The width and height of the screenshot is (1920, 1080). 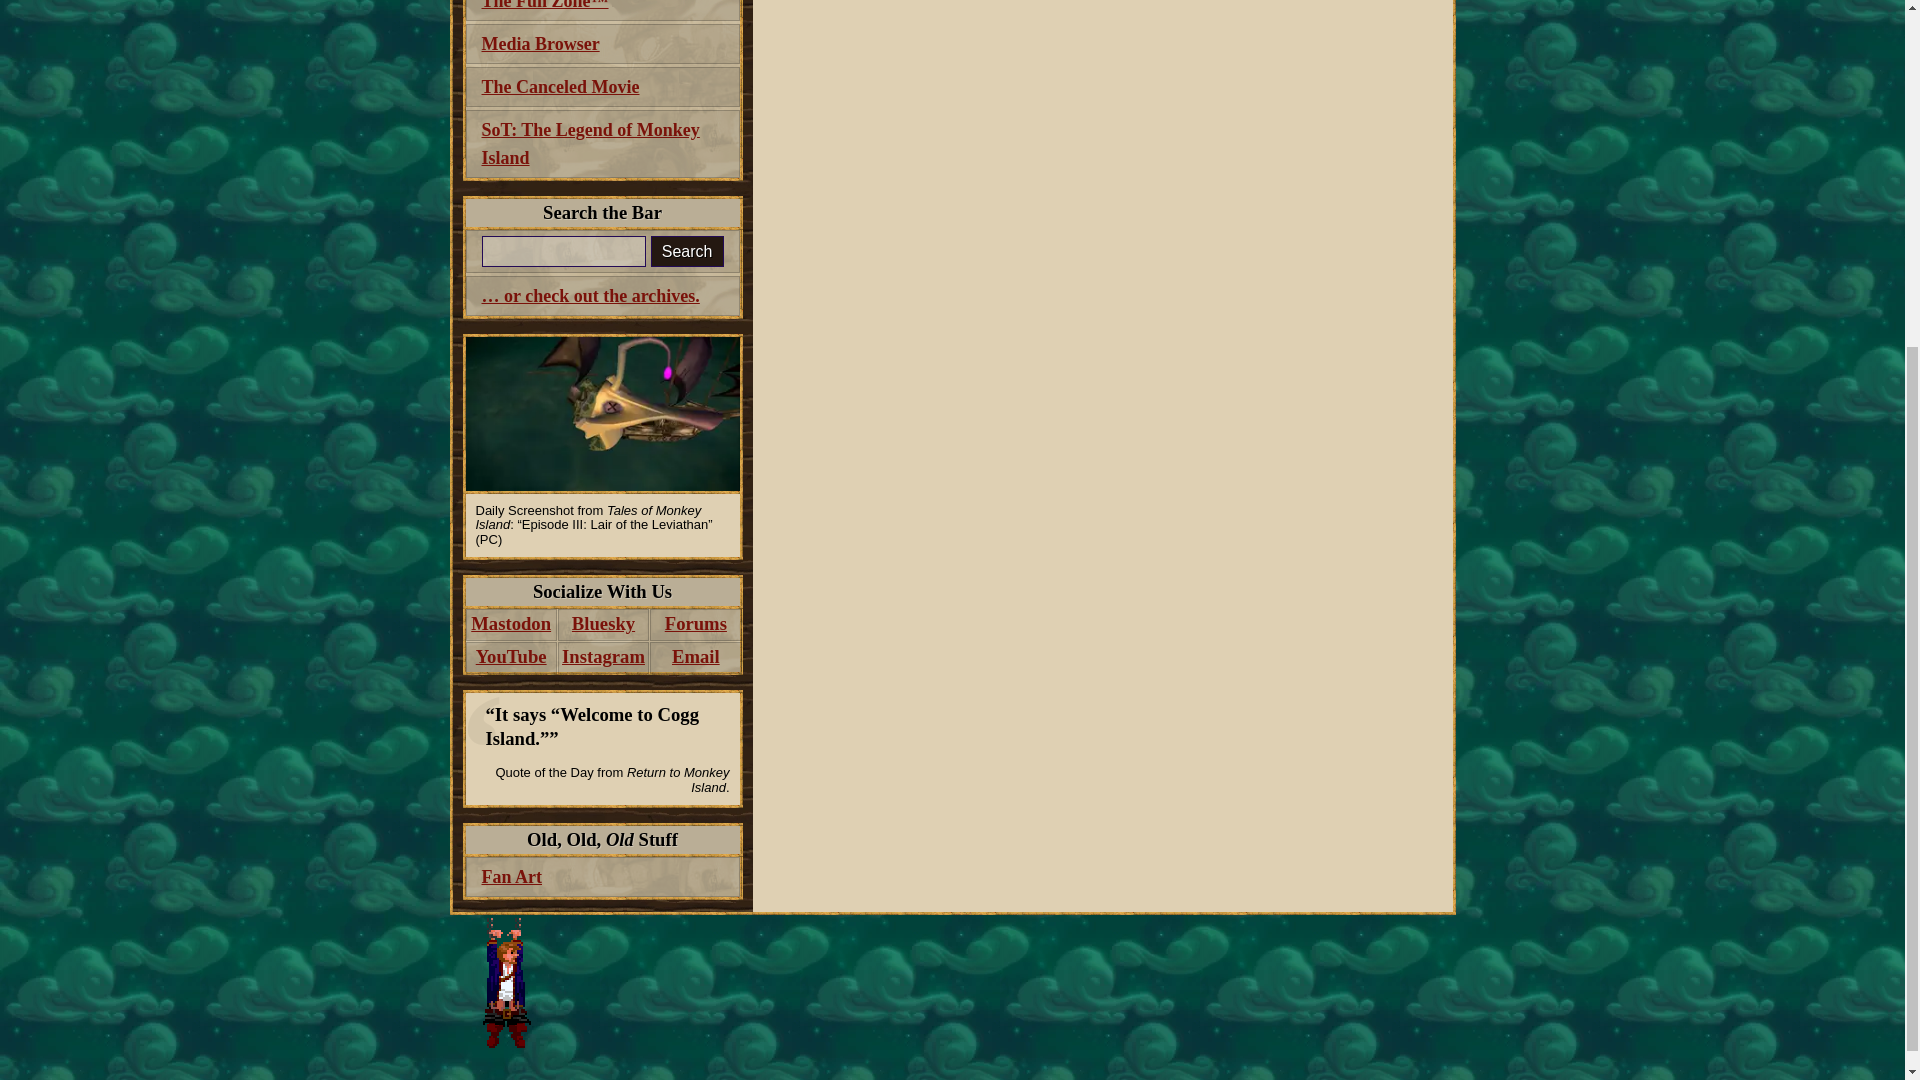 I want to click on YouTube, so click(x=511, y=657).